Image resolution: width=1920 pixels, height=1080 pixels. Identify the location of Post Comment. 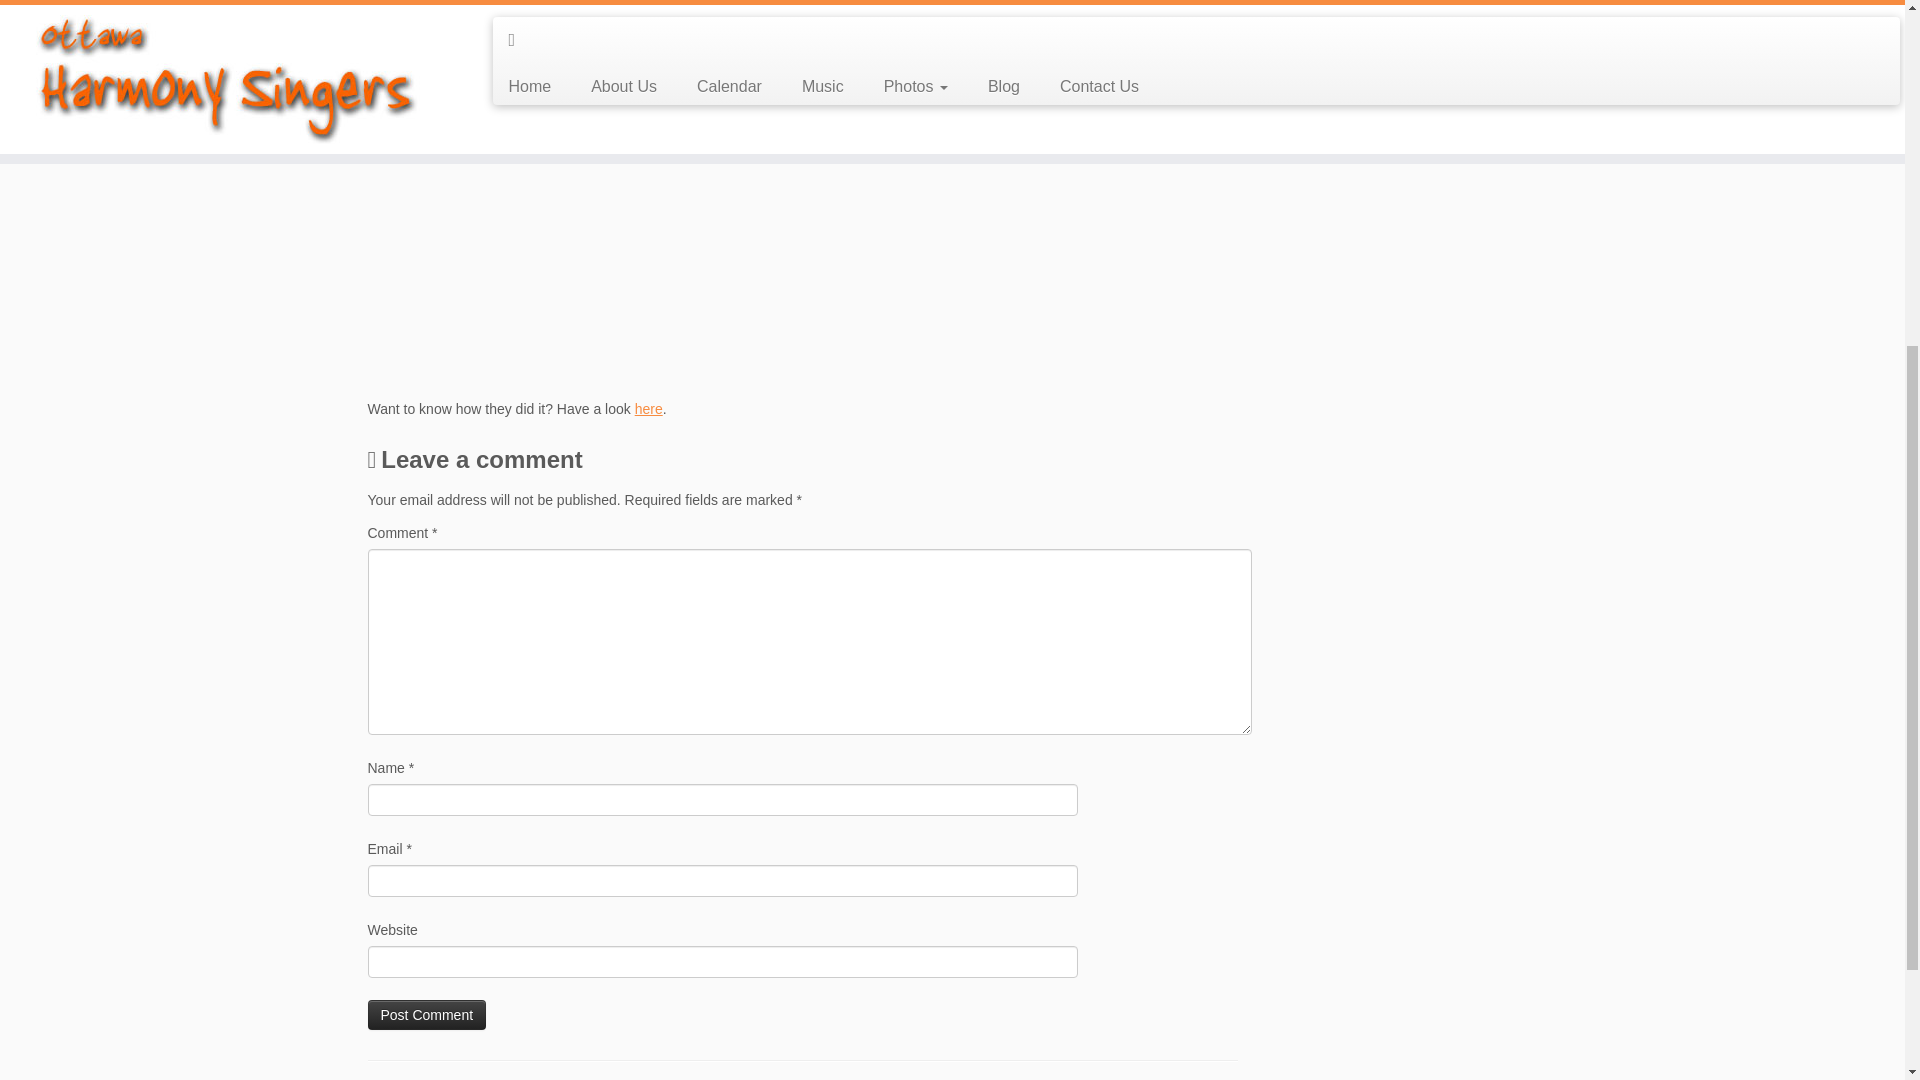
(428, 1015).